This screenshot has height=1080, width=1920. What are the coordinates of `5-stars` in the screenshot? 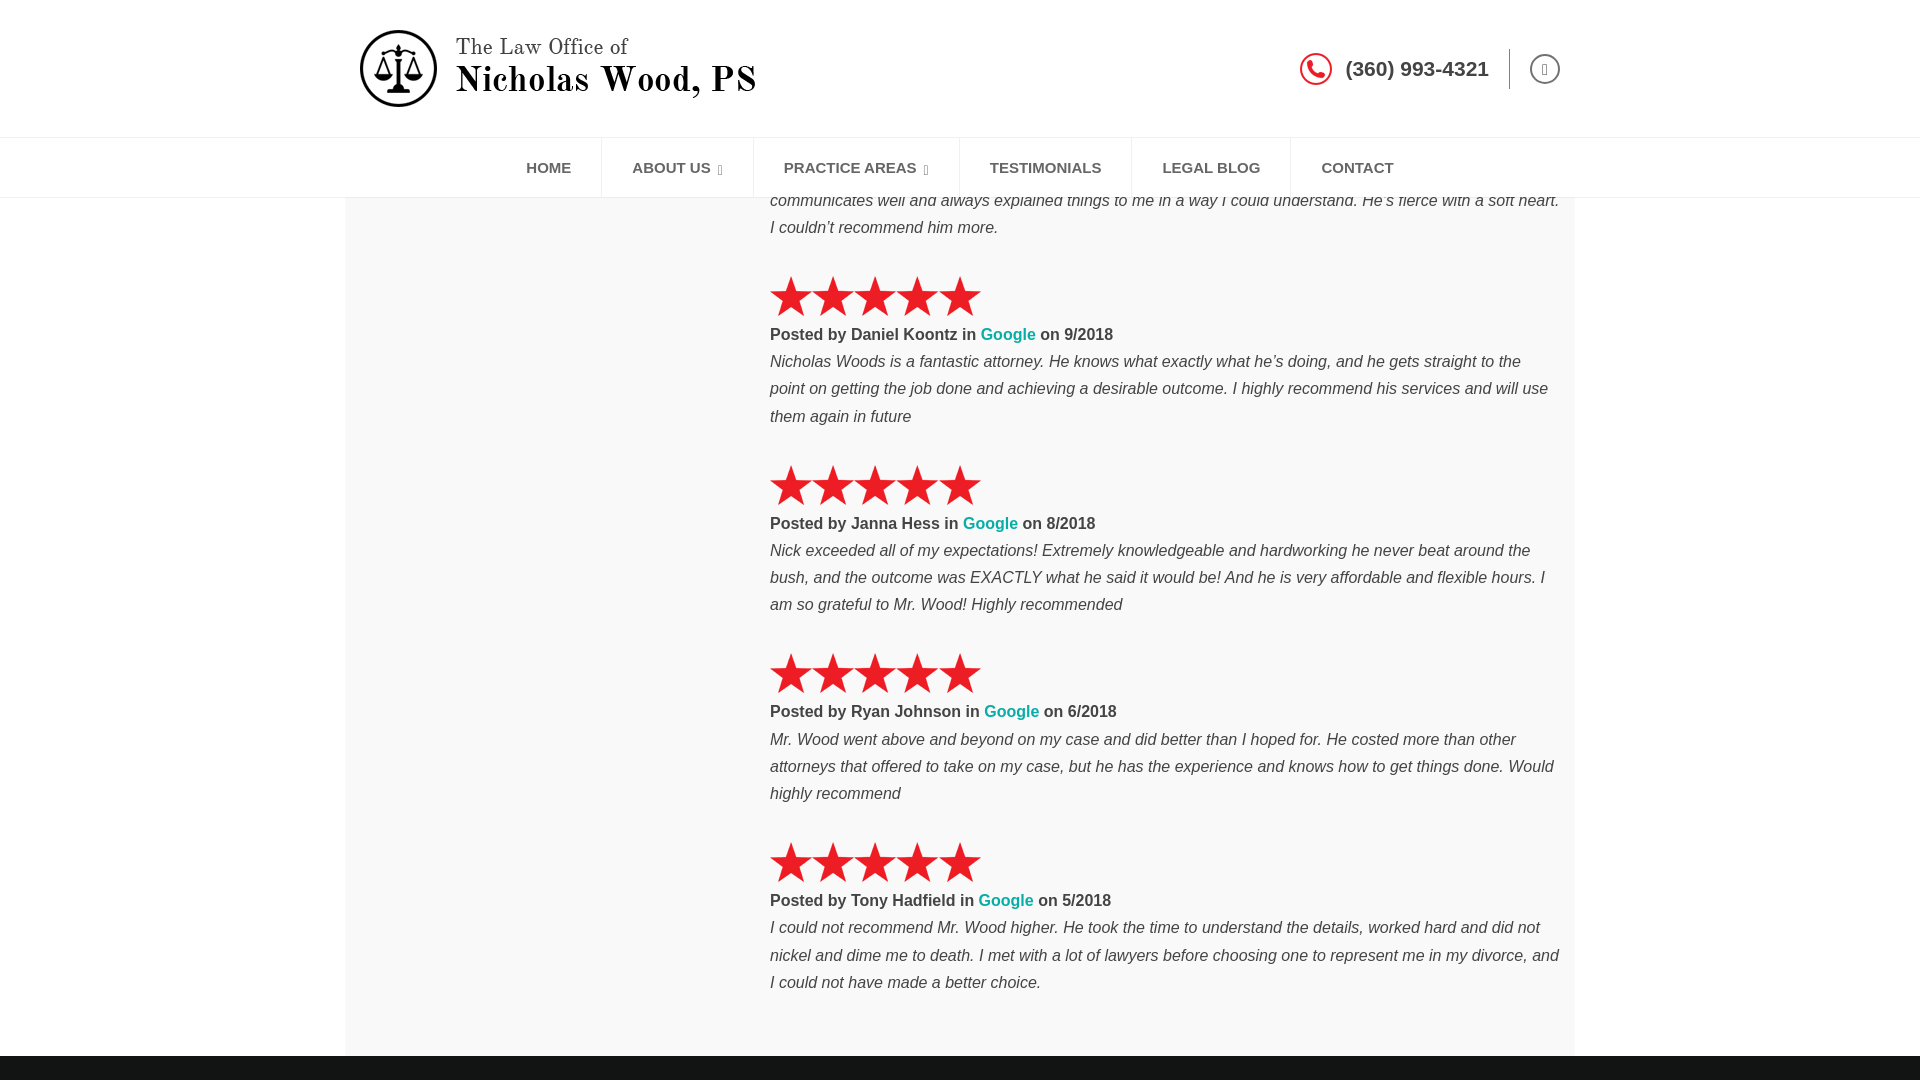 It's located at (875, 673).